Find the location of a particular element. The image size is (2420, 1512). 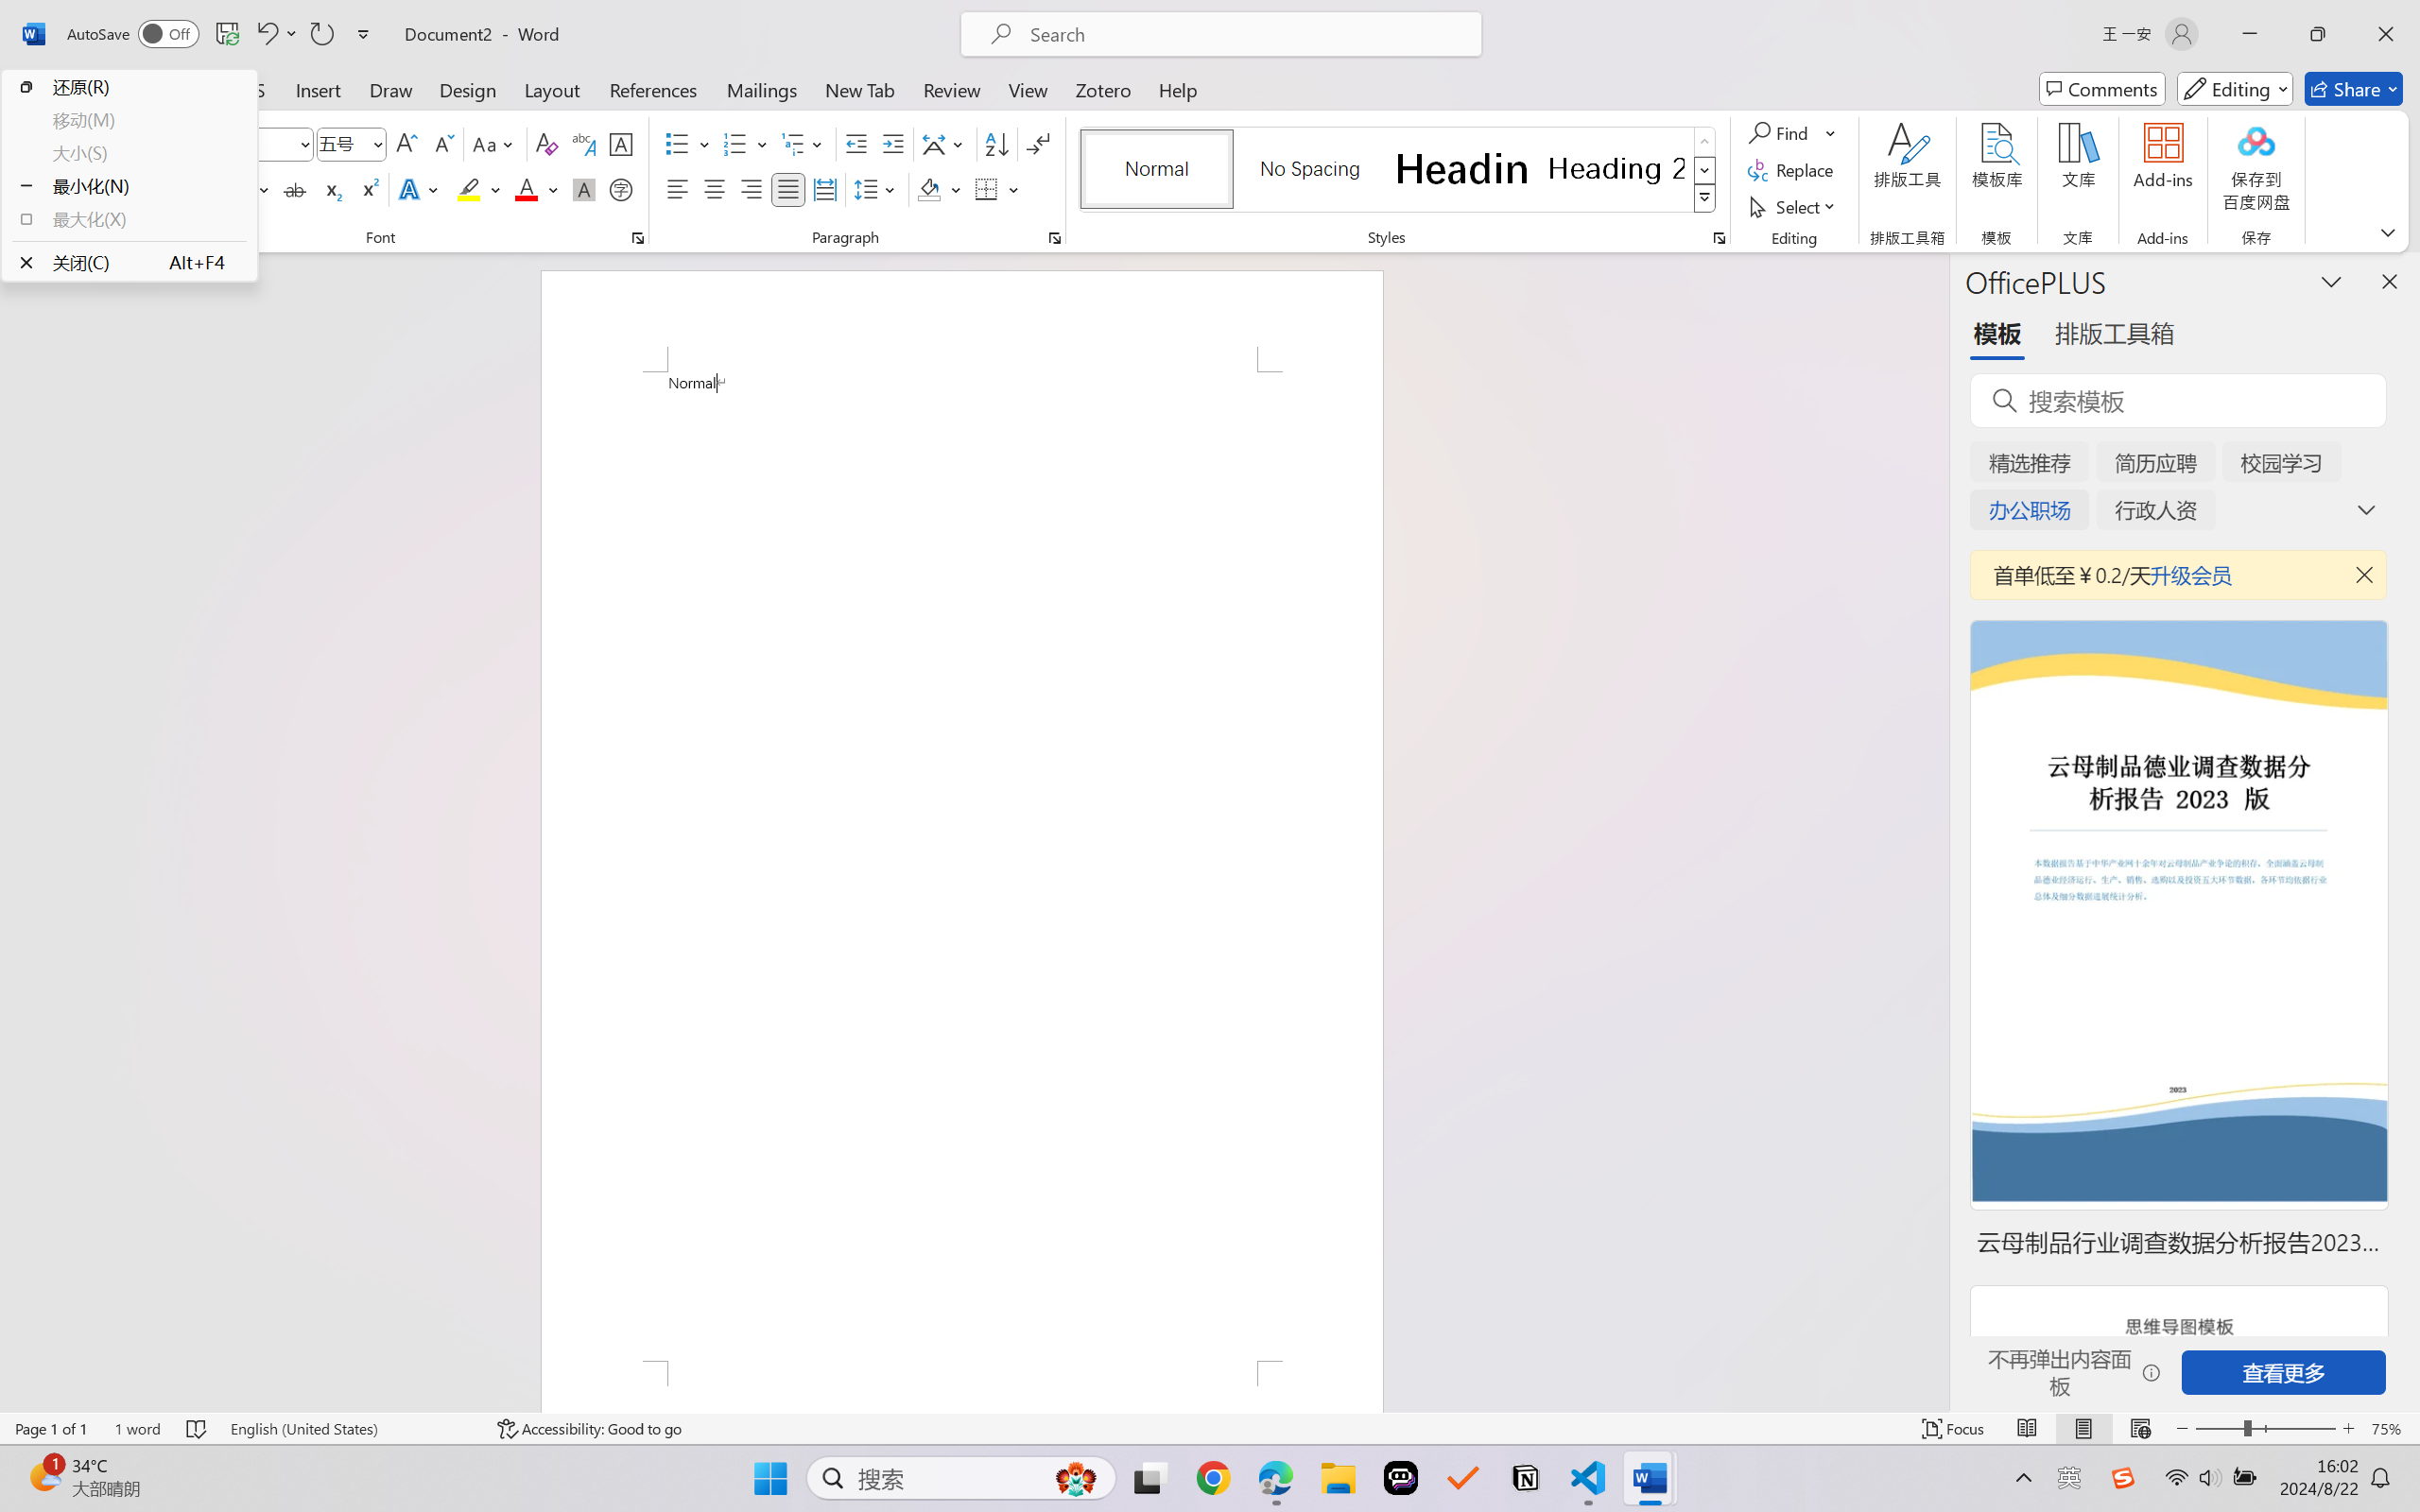

Task Pane Options is located at coordinates (2331, 281).